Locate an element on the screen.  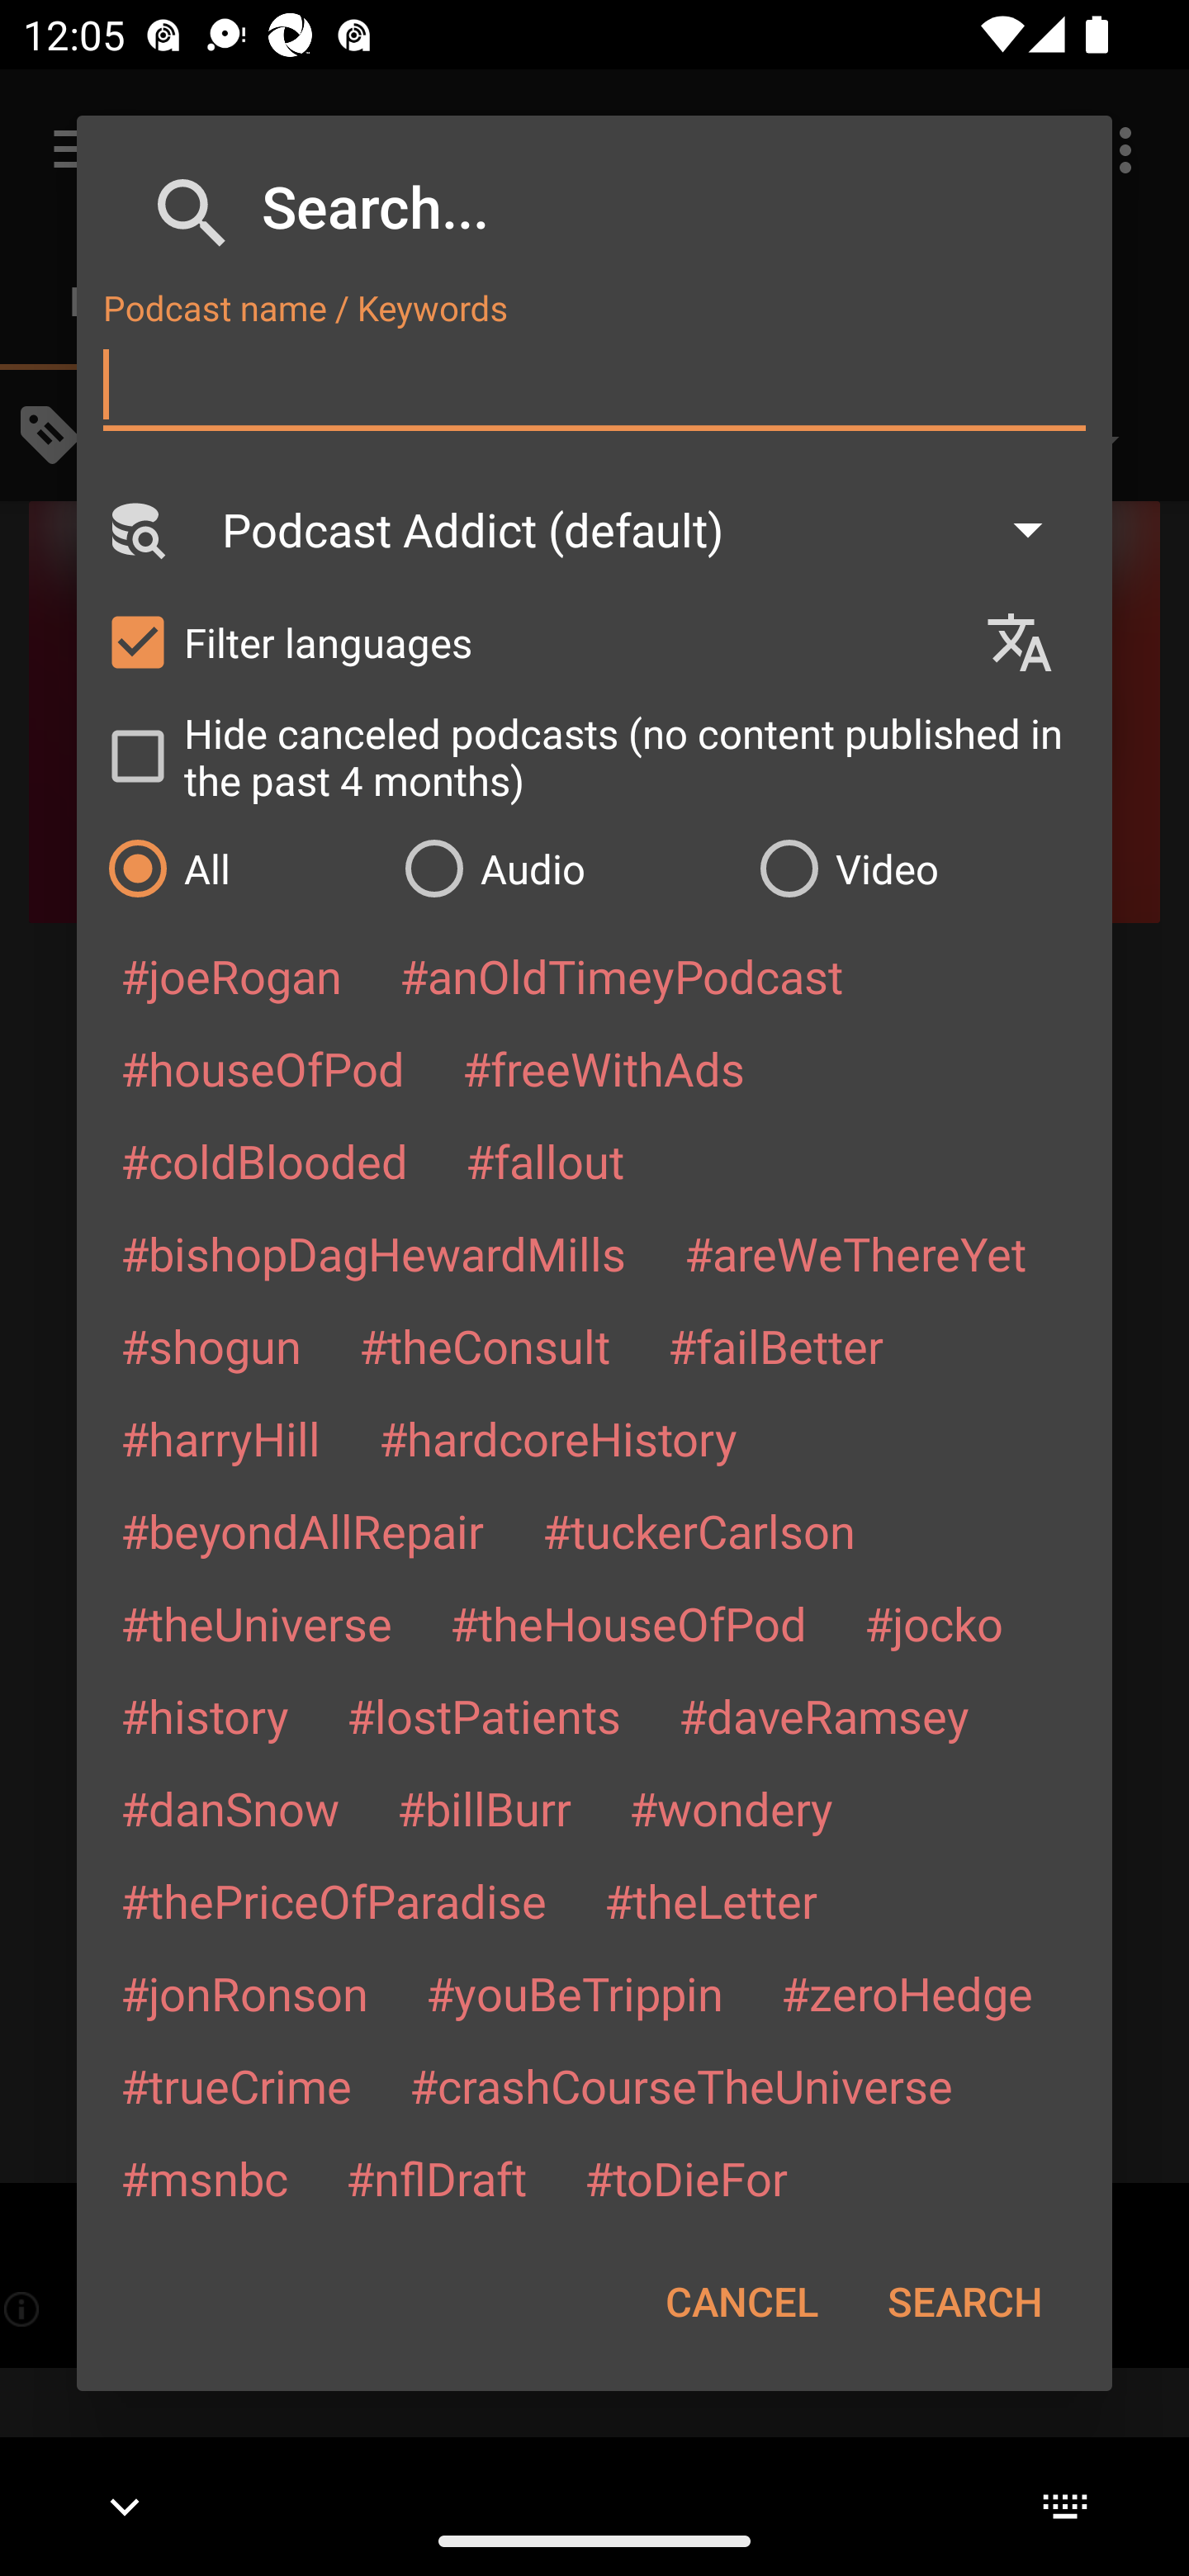
#billBurr is located at coordinates (484, 1808).